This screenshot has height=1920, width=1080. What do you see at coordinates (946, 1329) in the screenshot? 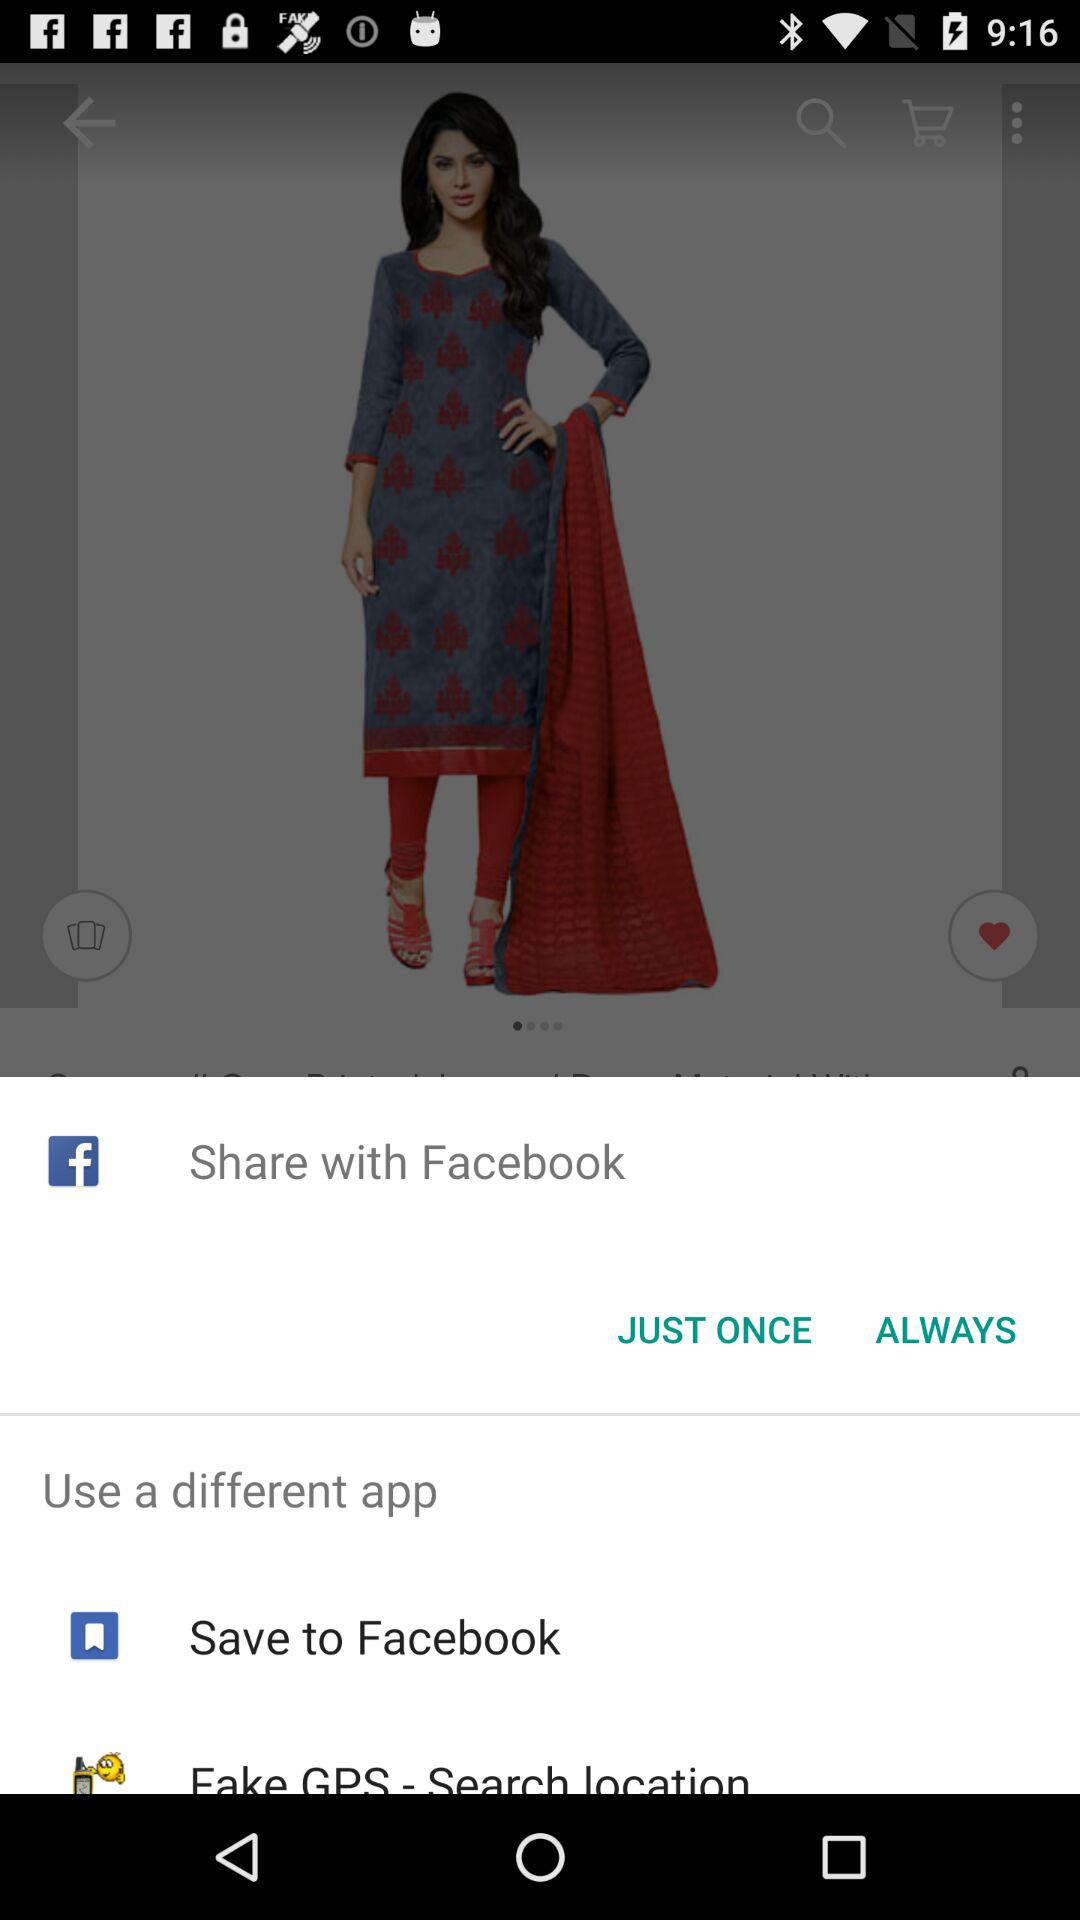
I see `tap icon to the right of just once item` at bounding box center [946, 1329].